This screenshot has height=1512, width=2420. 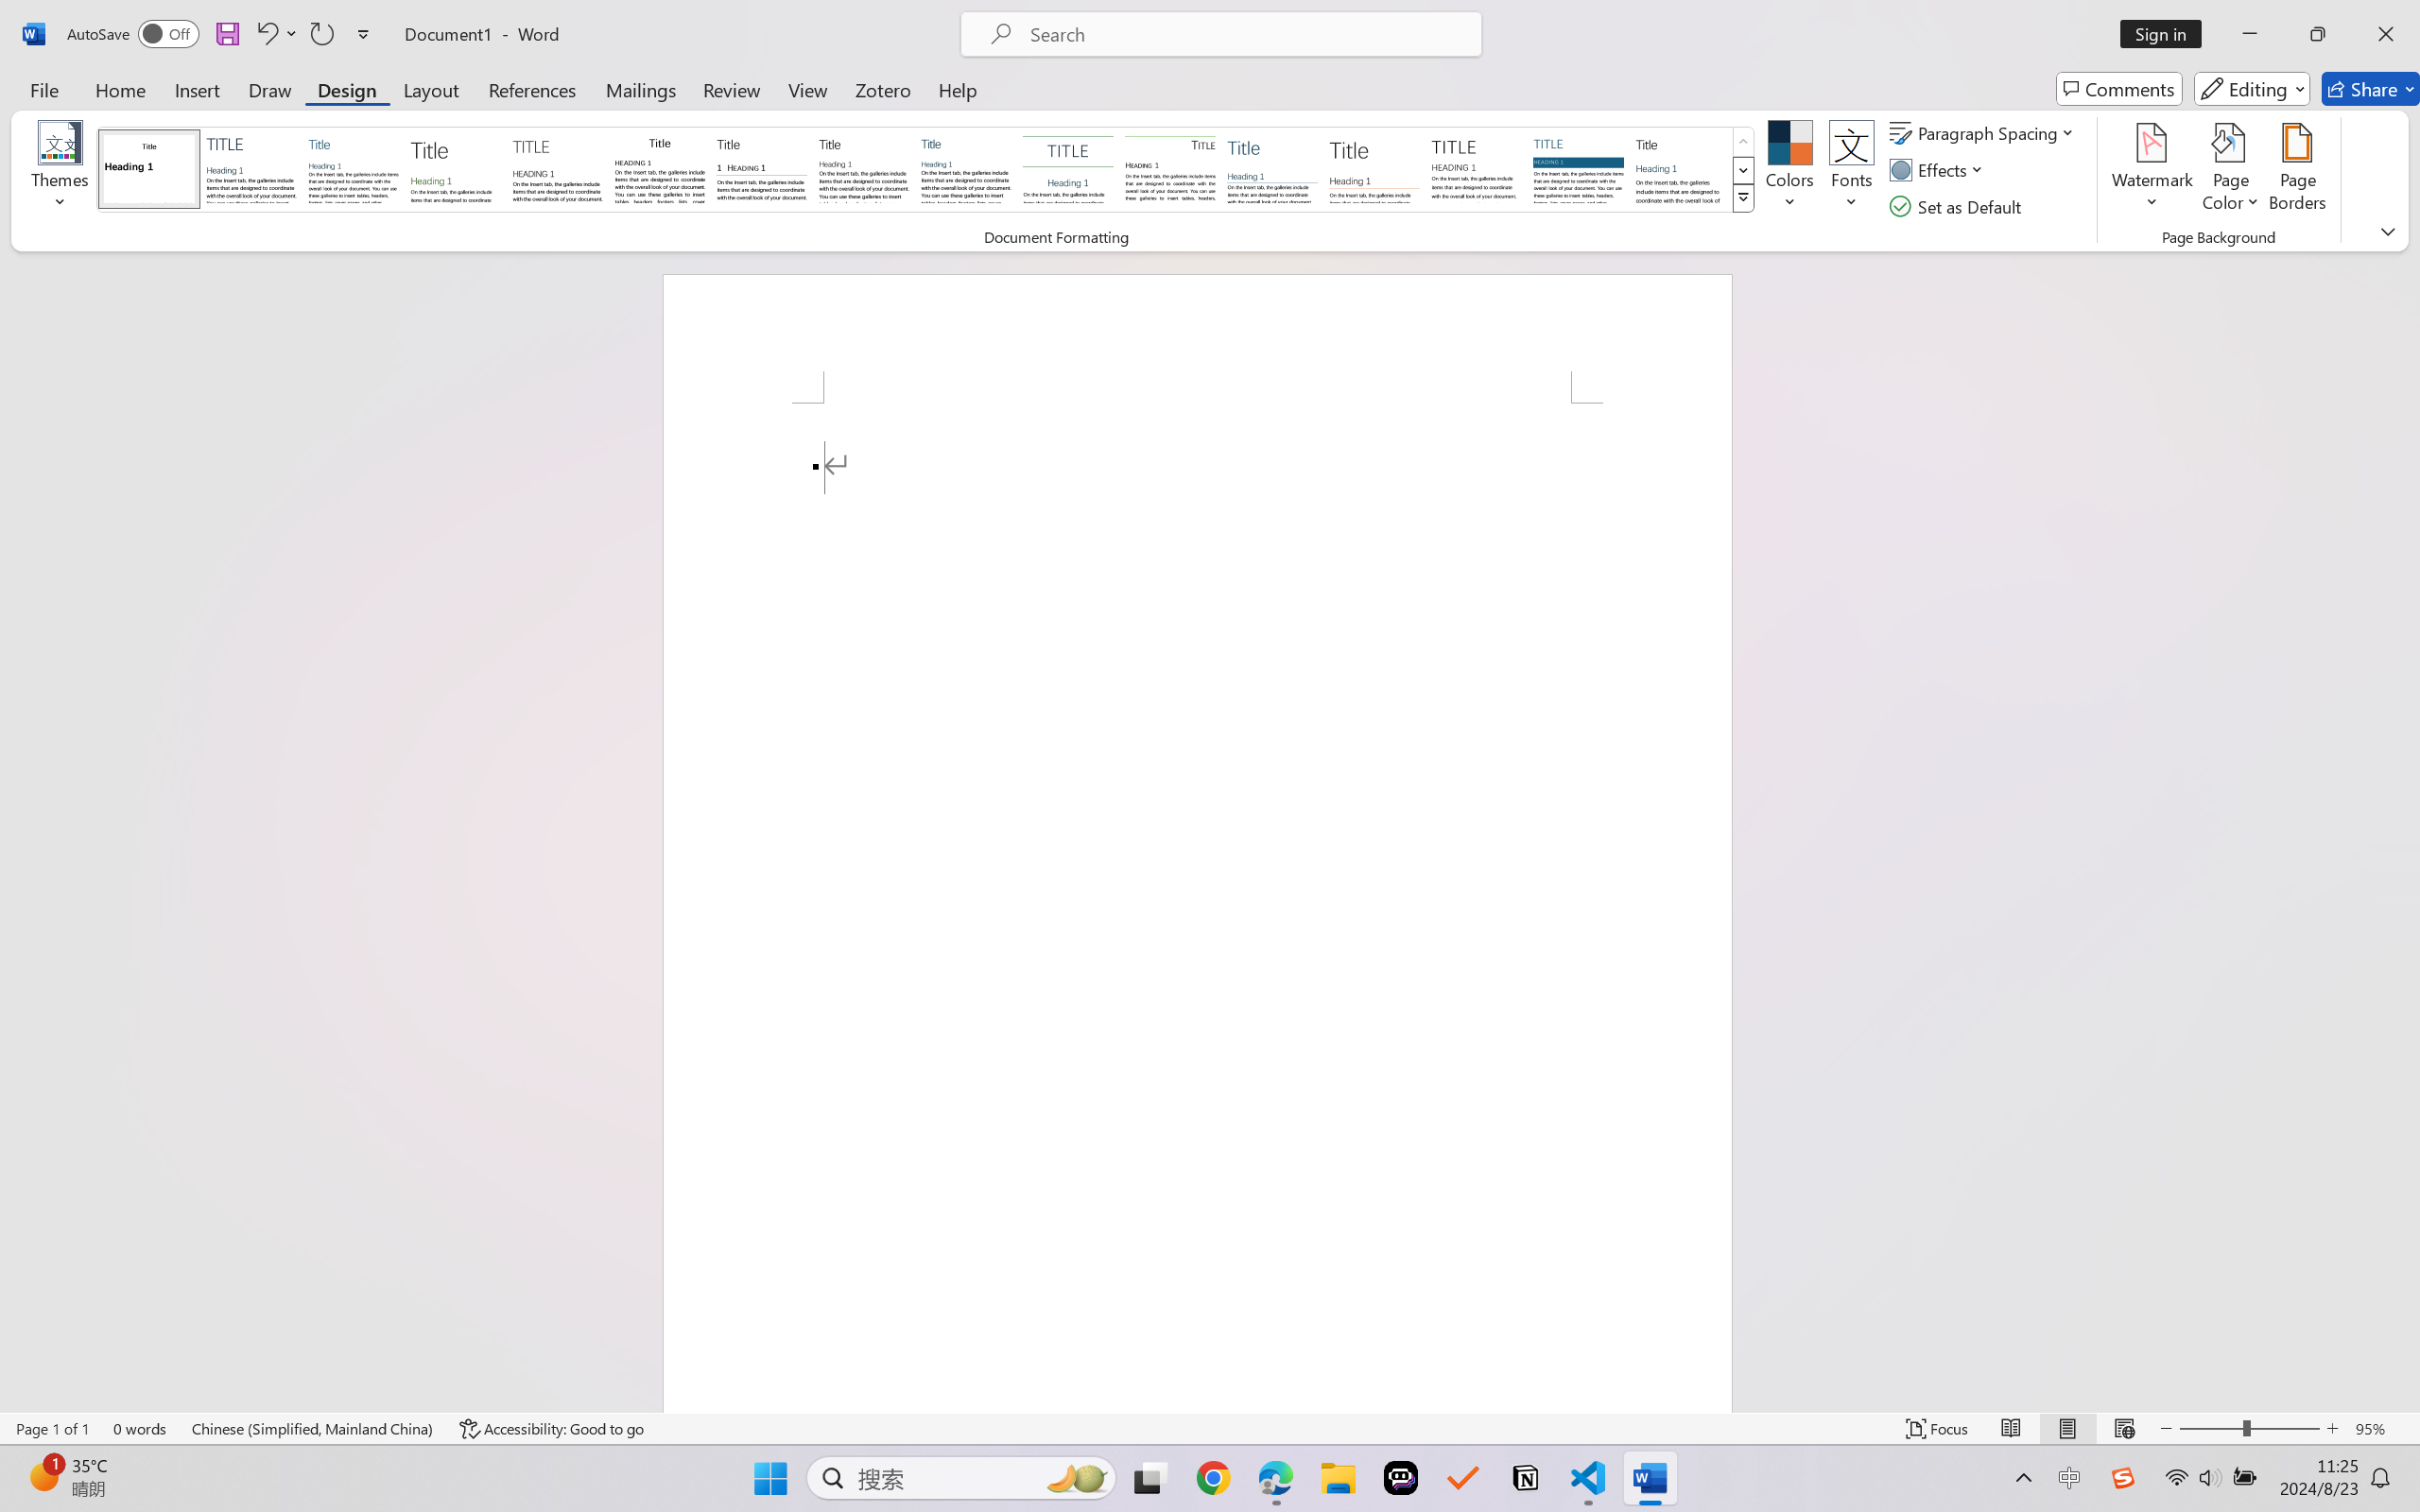 What do you see at coordinates (1374, 168) in the screenshot?
I see `Lines (Stylish)` at bounding box center [1374, 168].